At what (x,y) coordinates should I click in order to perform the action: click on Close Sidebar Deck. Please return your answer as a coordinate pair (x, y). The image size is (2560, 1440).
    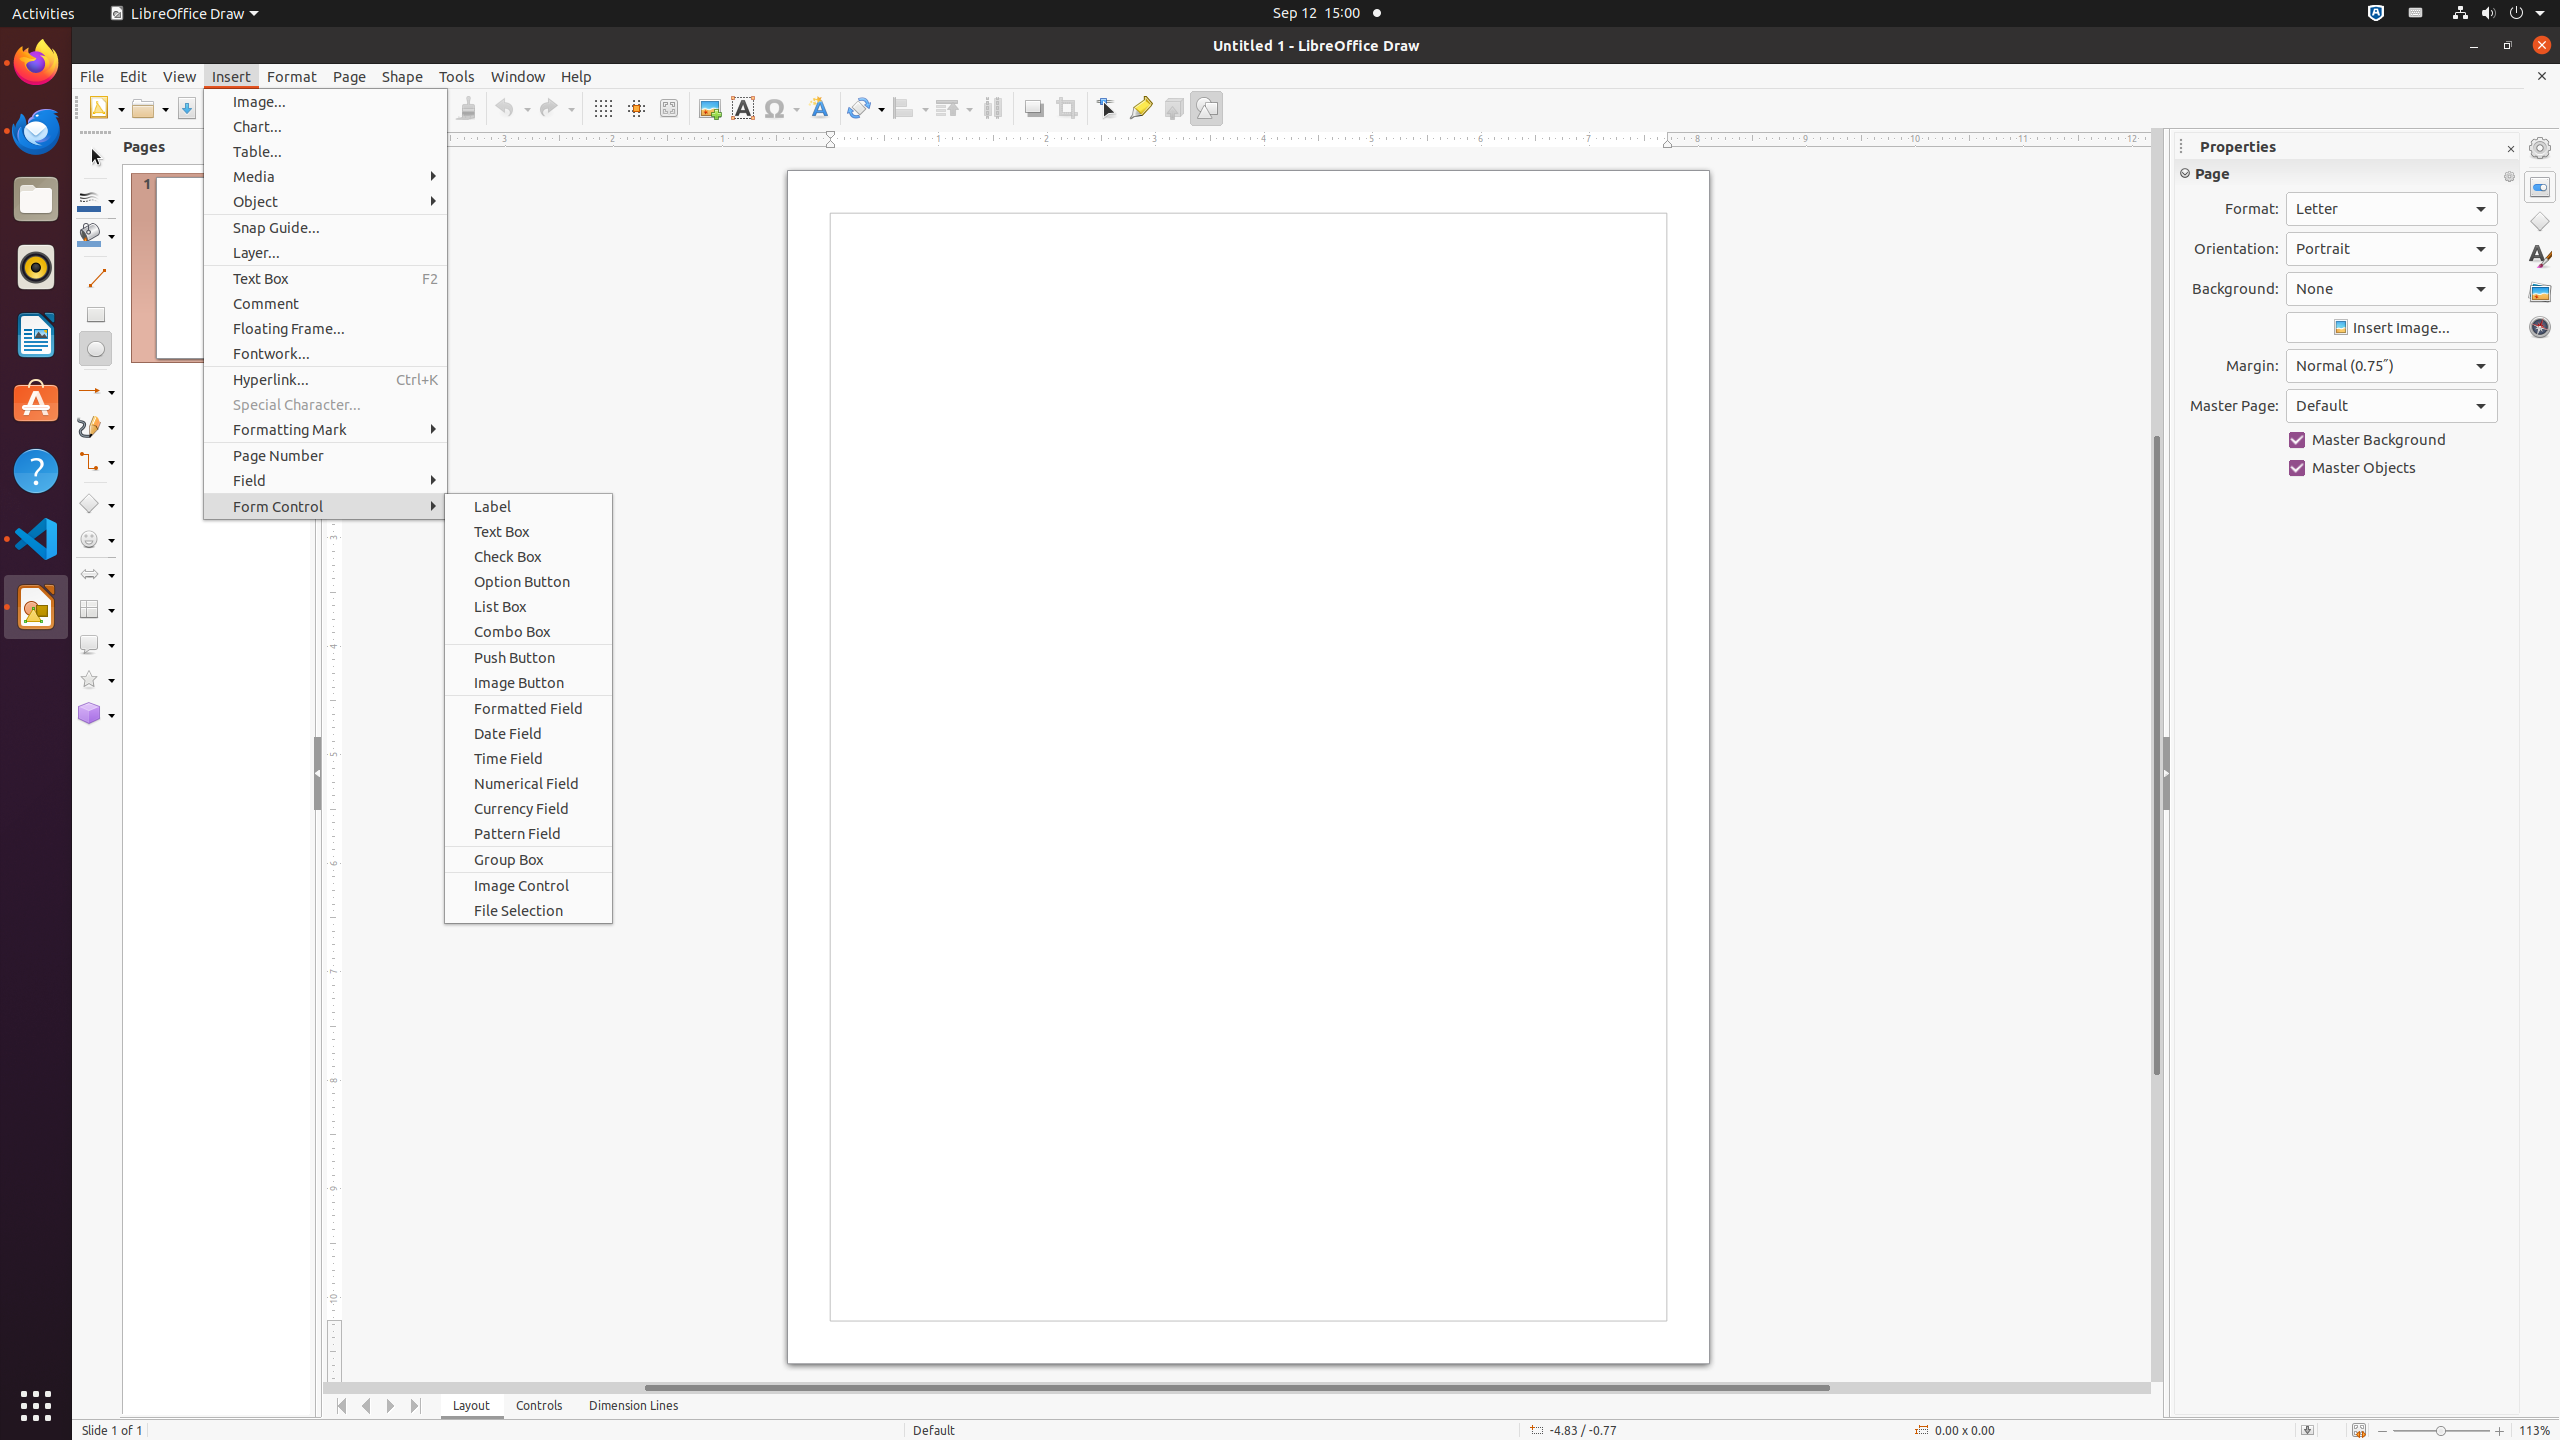
    Looking at the image, I should click on (2510, 150).